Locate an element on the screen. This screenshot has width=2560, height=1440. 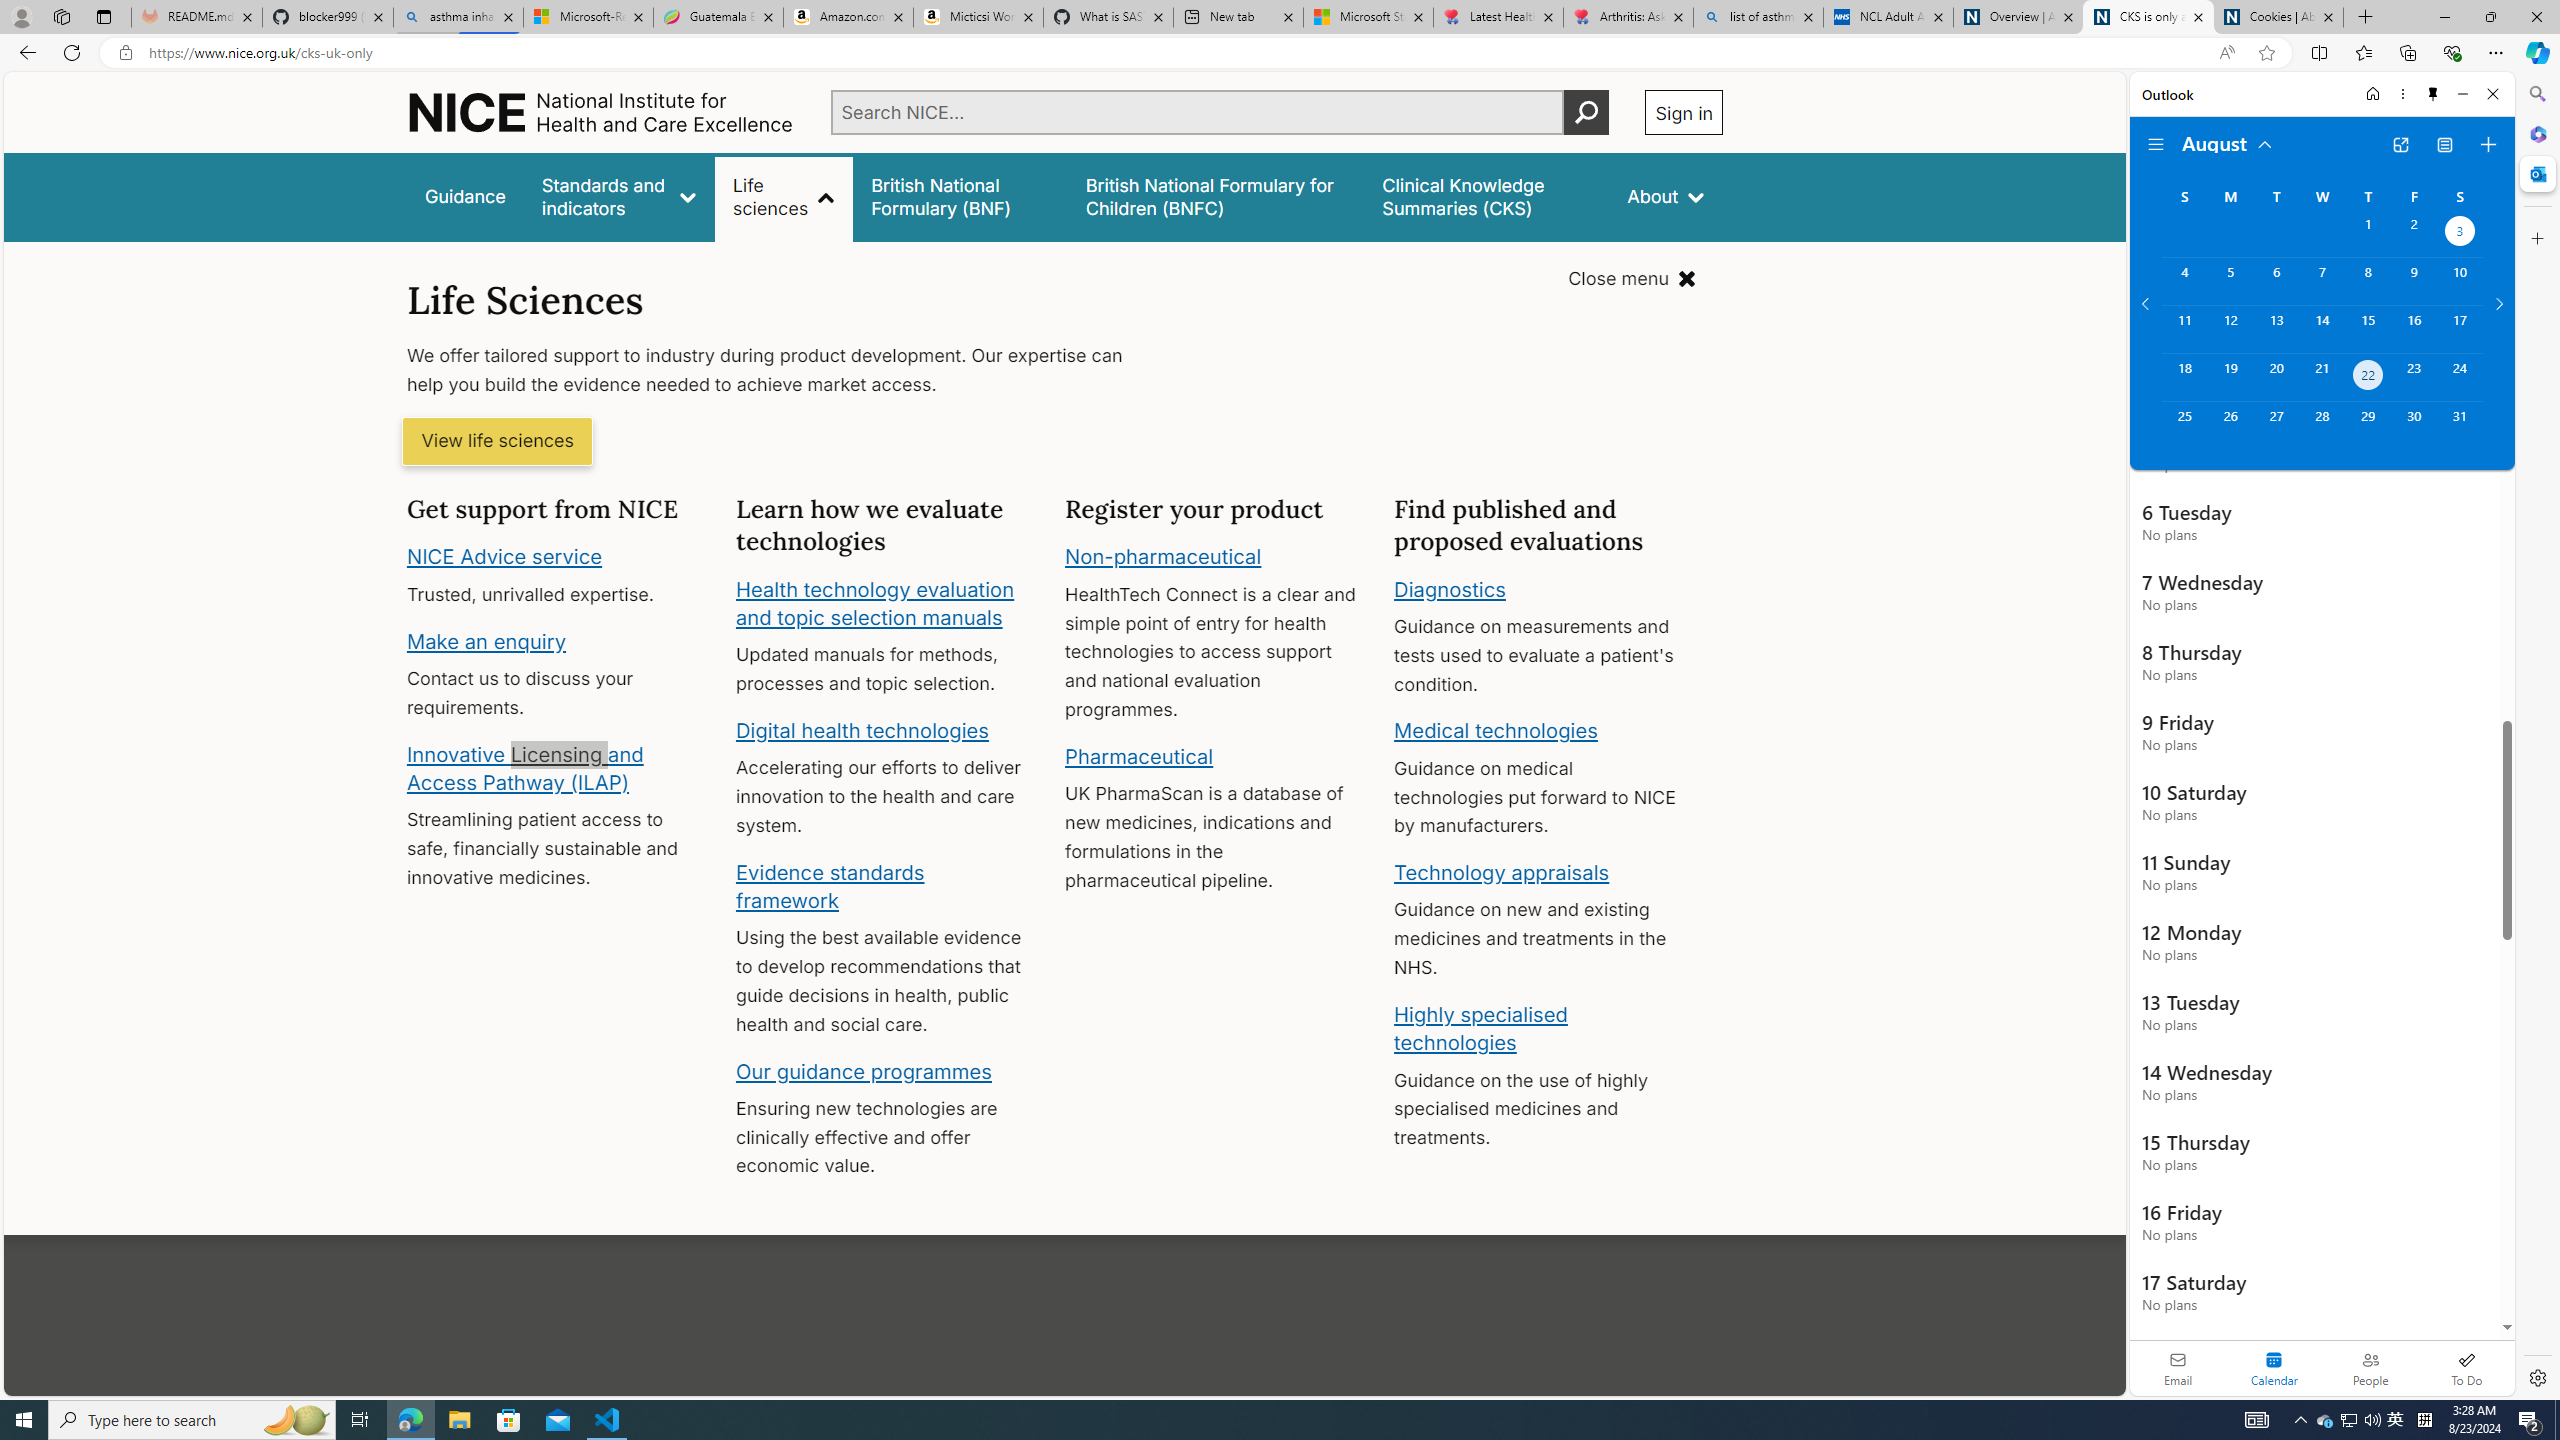
Guidance is located at coordinates (466, 196).